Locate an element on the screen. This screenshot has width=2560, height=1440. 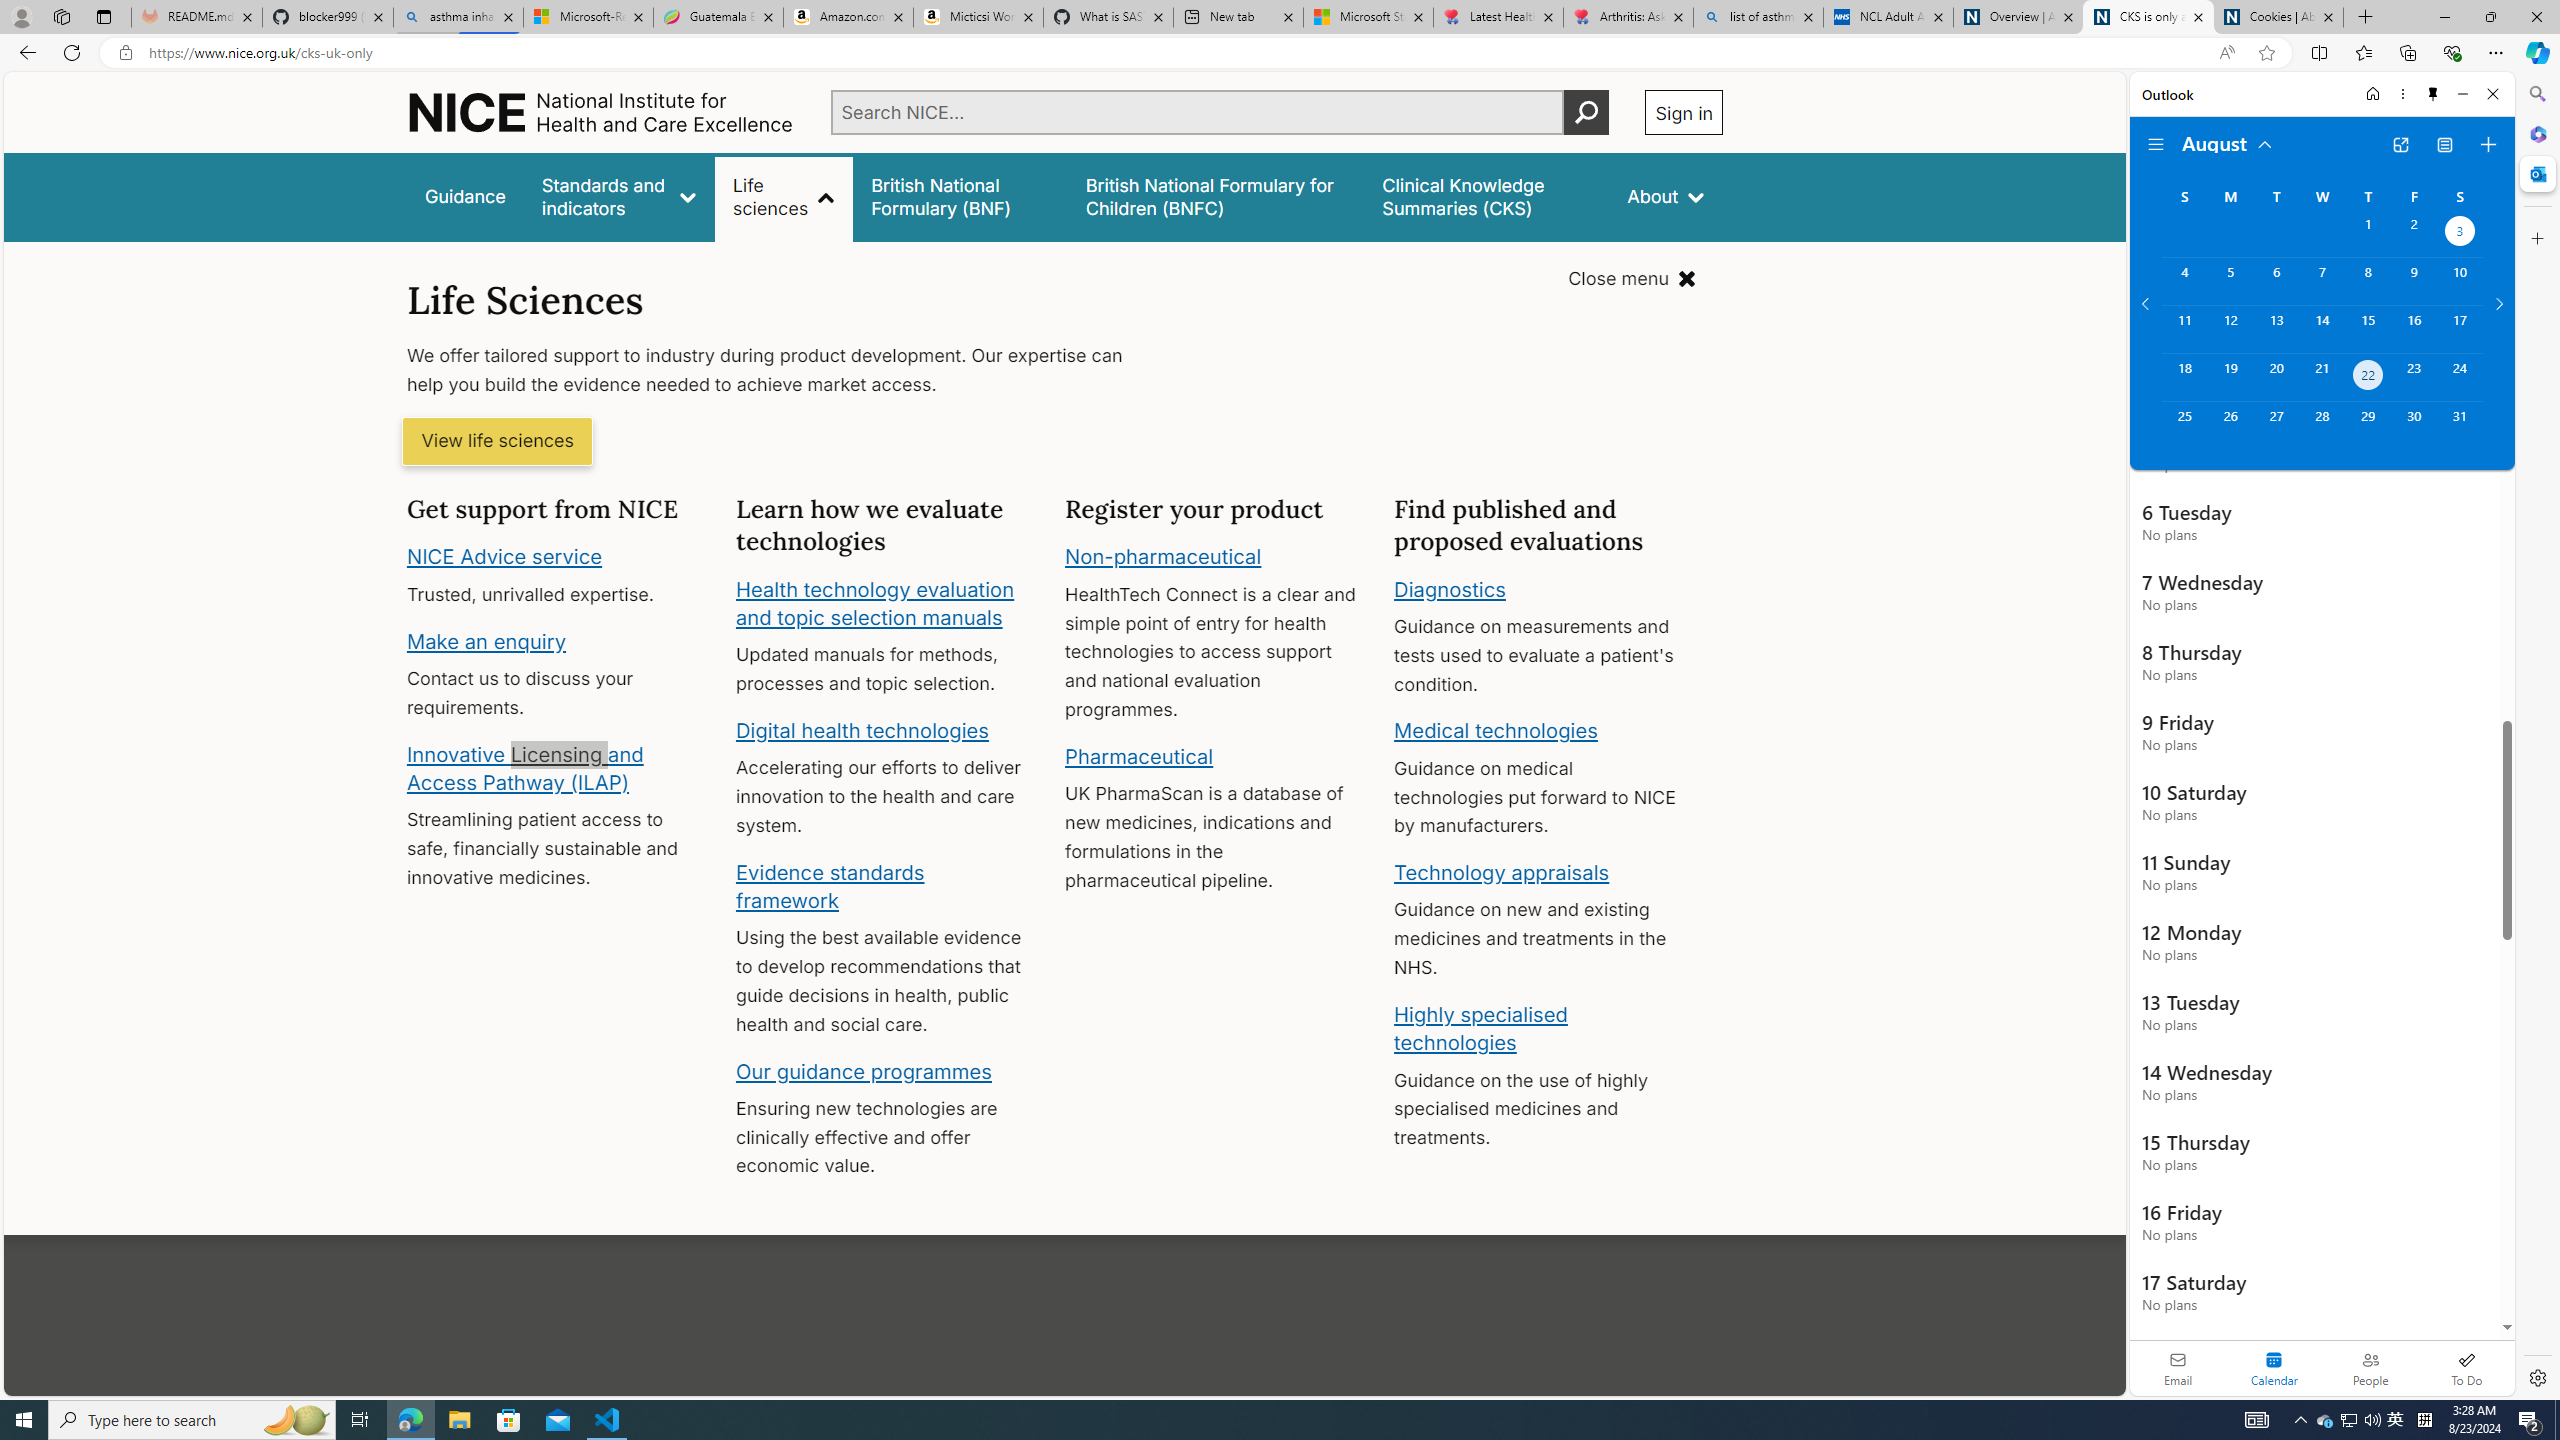
Guidance is located at coordinates (466, 196).